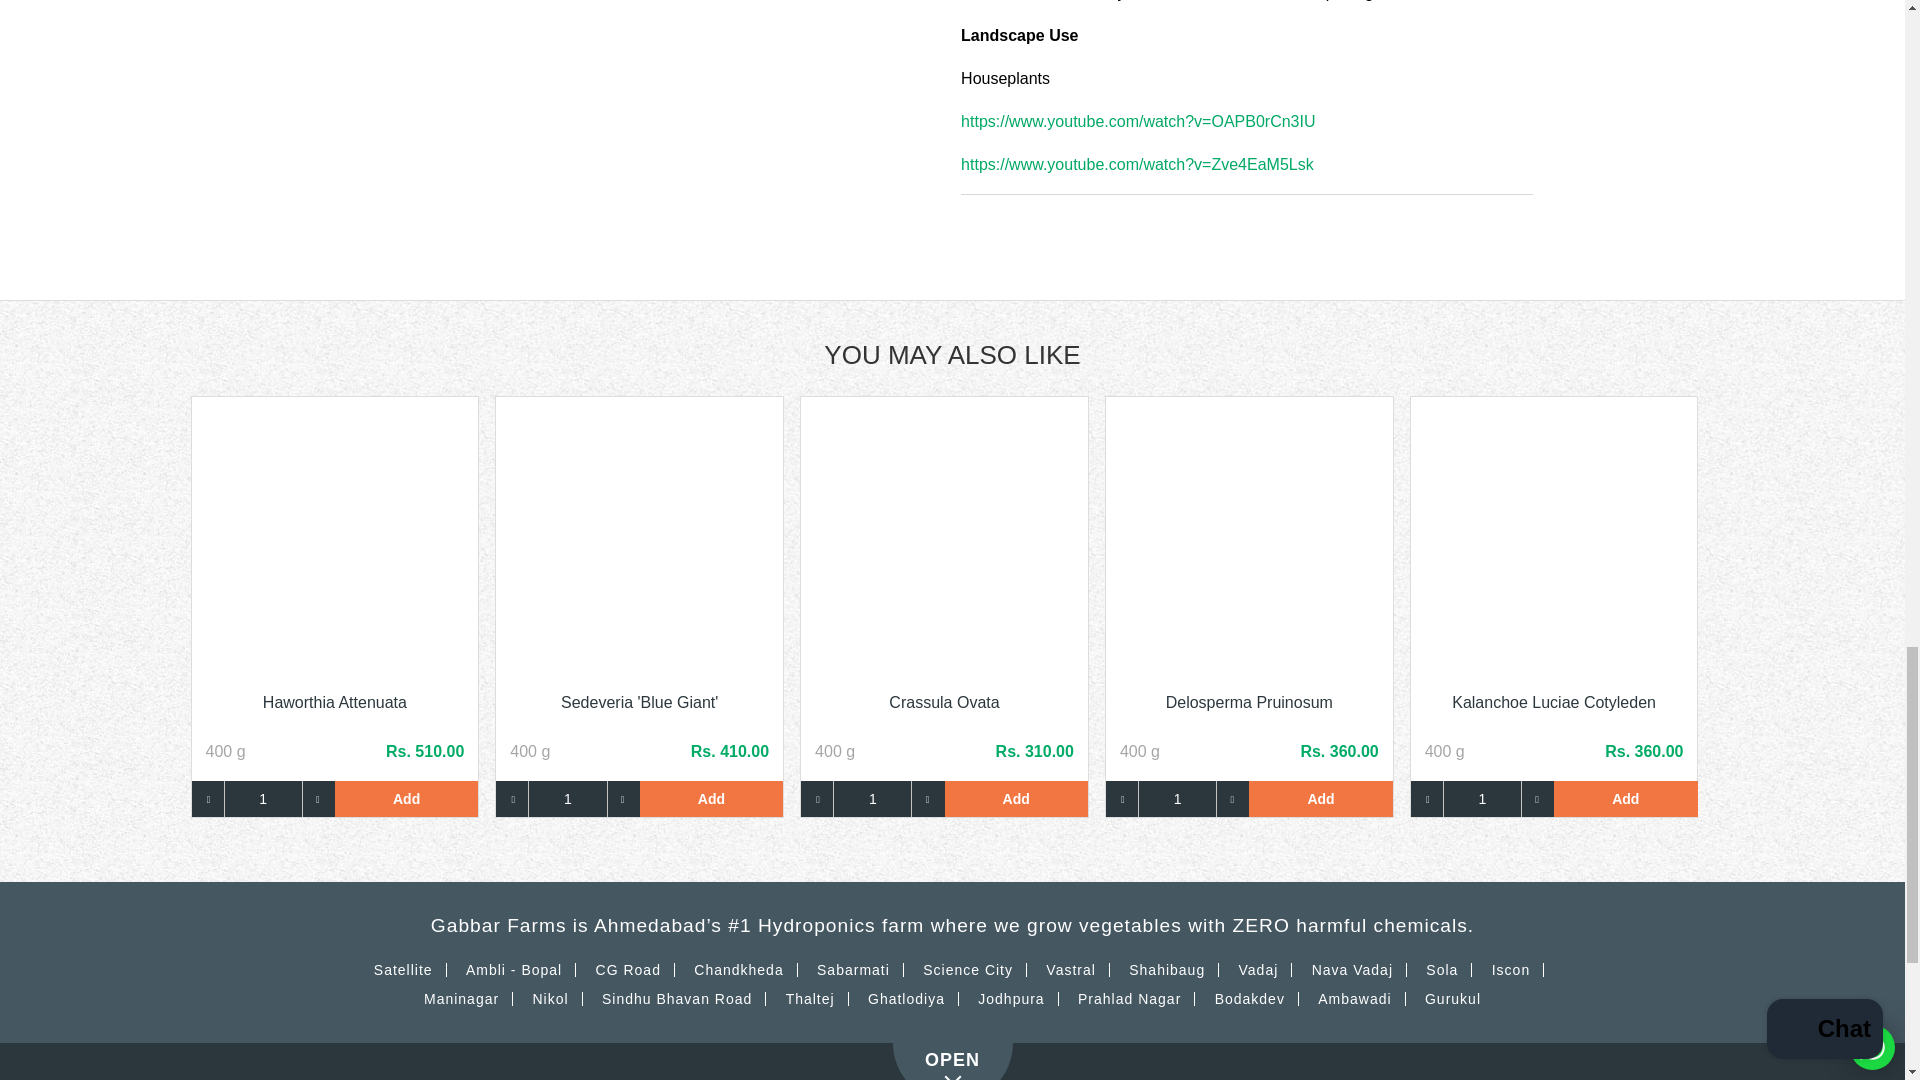 The width and height of the screenshot is (1920, 1080). What do you see at coordinates (1178, 798) in the screenshot?
I see `1` at bounding box center [1178, 798].